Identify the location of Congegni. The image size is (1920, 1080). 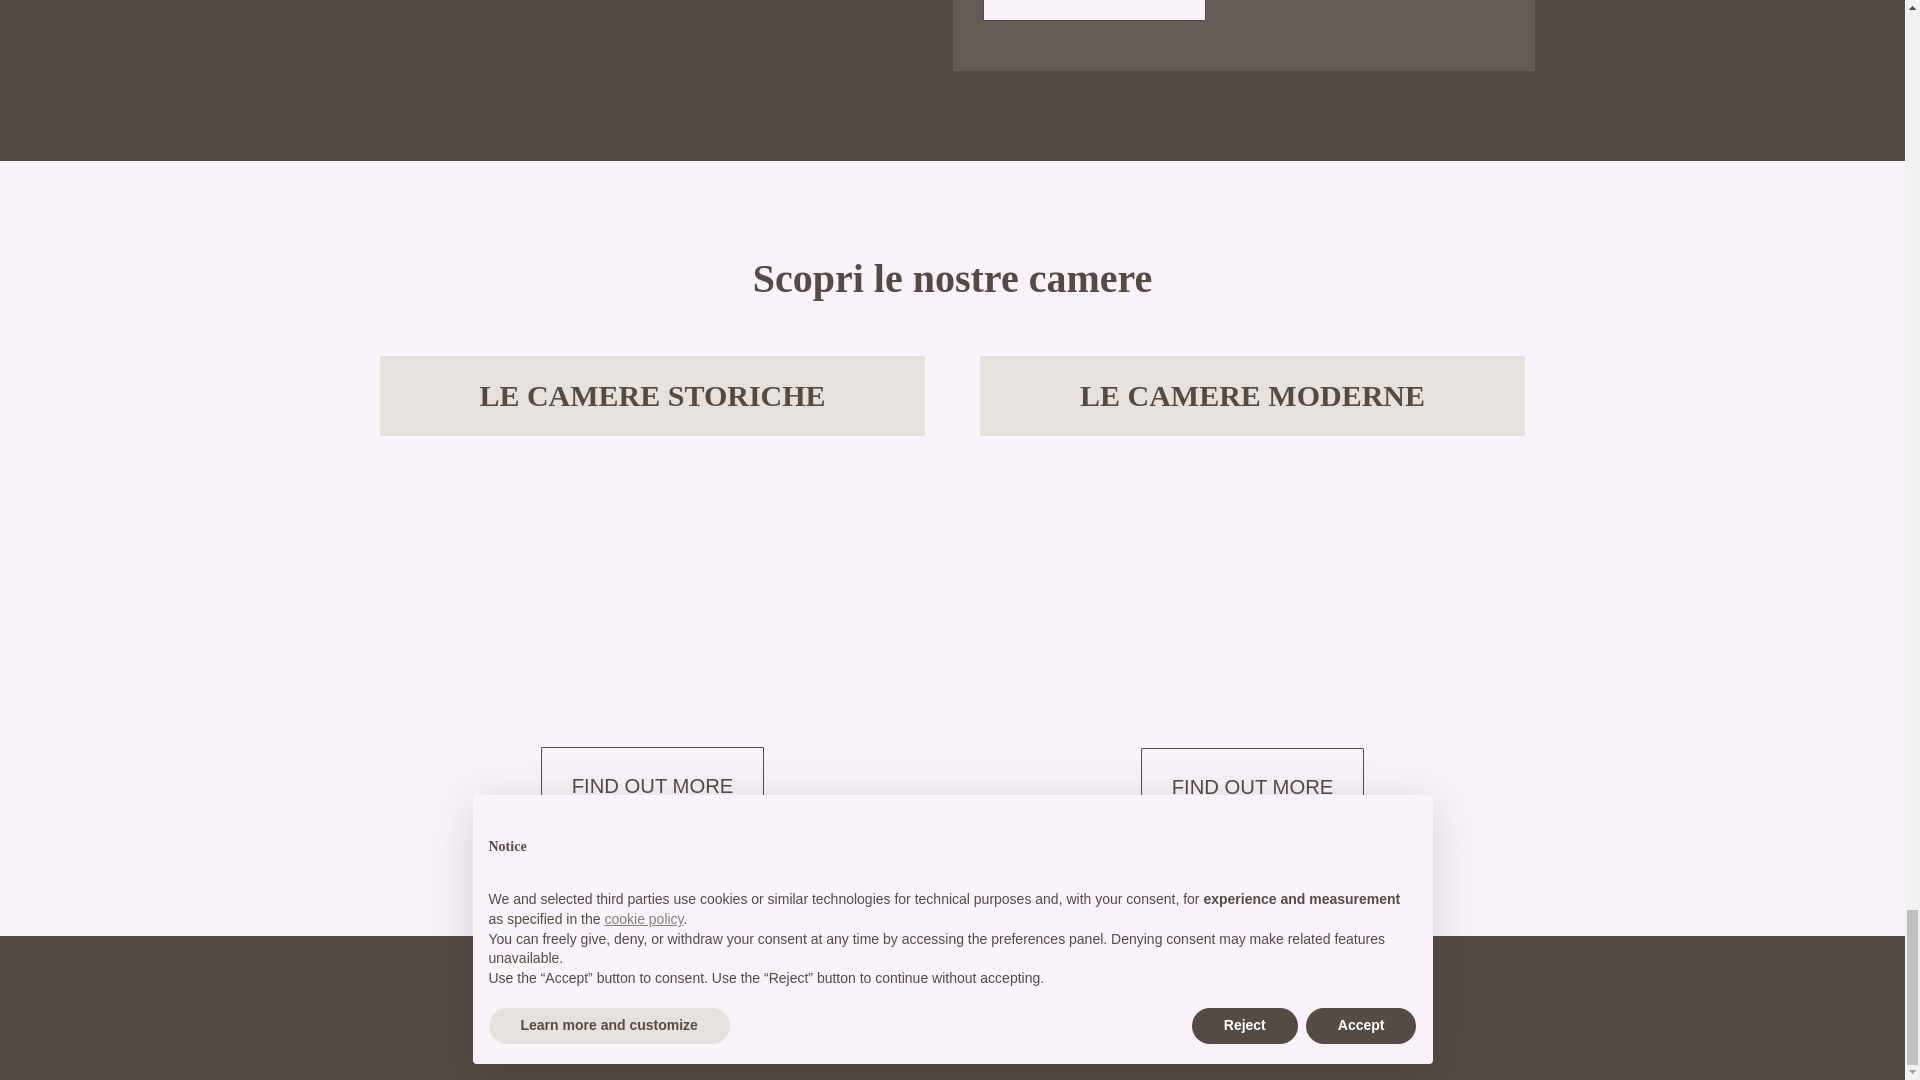
(982, 1045).